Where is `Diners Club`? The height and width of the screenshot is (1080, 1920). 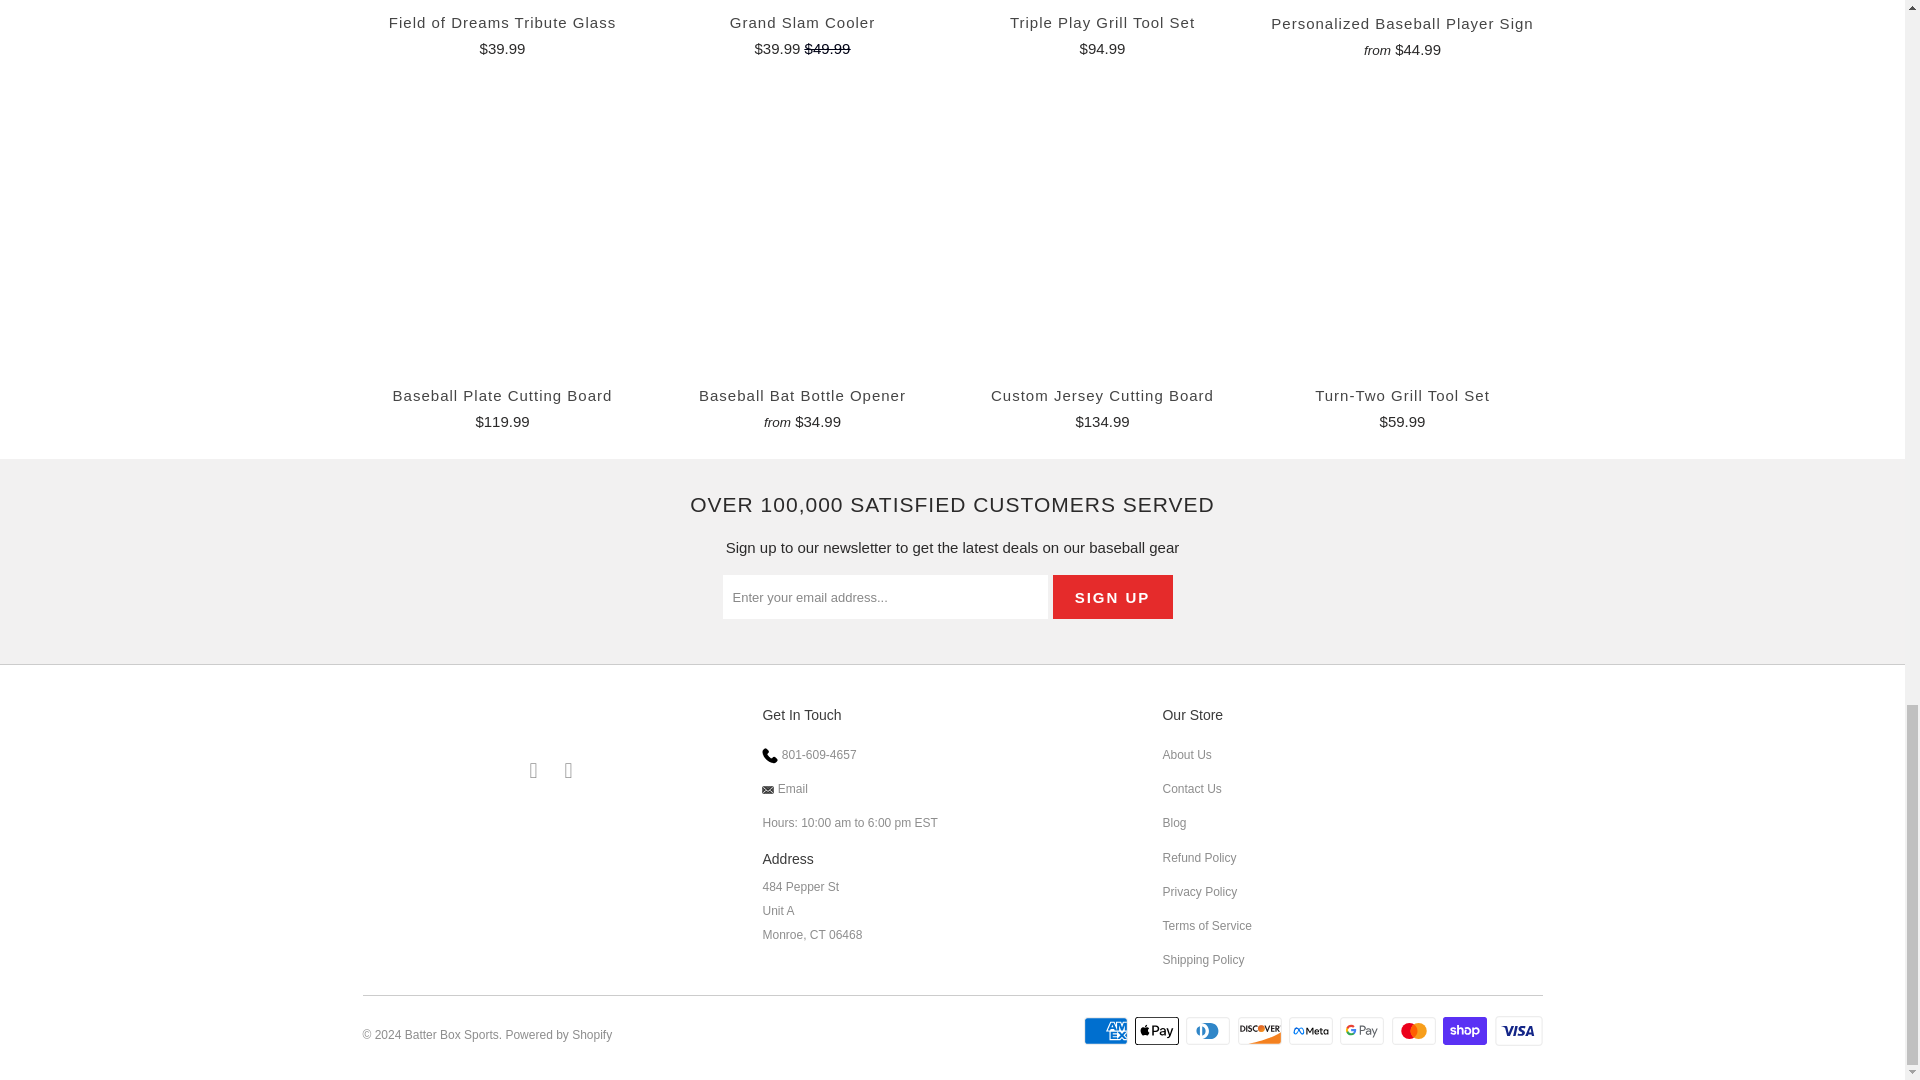 Diners Club is located at coordinates (1210, 1031).